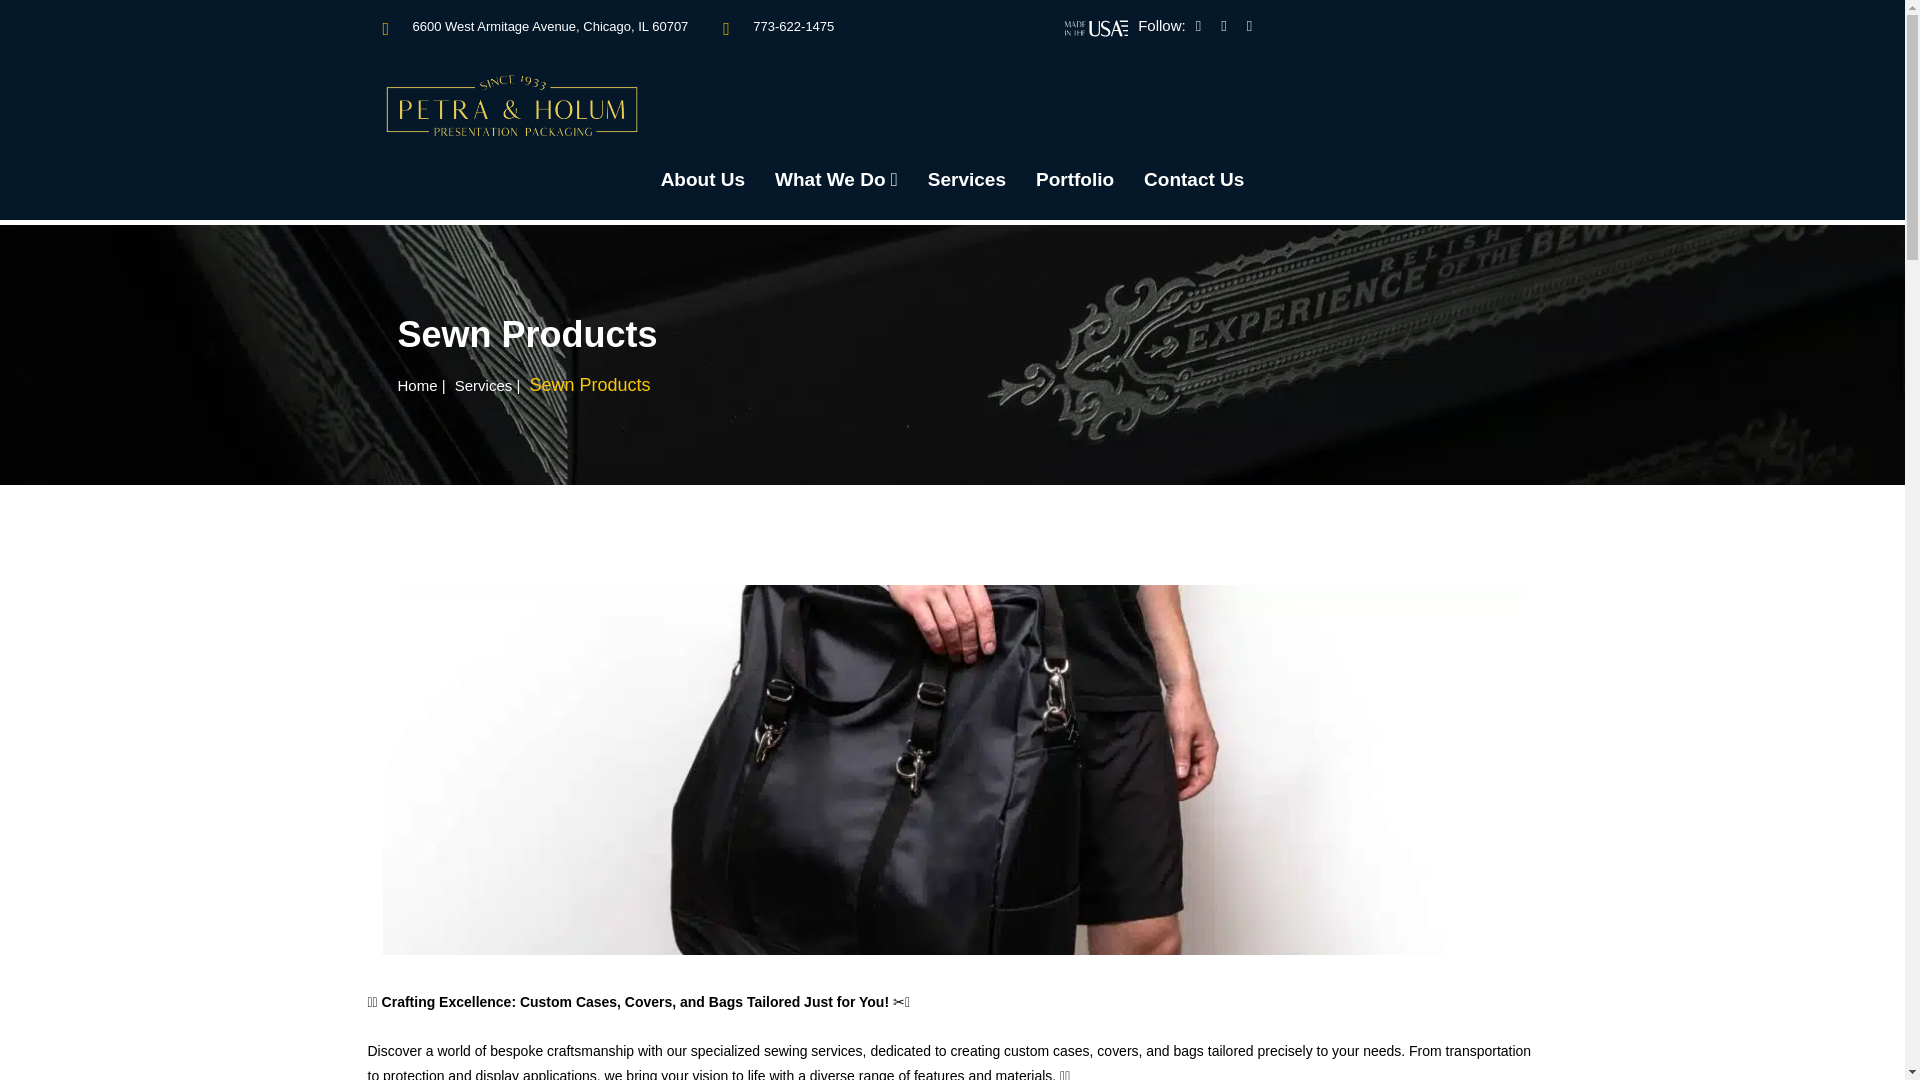 The width and height of the screenshot is (1920, 1080). Describe the element at coordinates (1194, 180) in the screenshot. I see `Contact Us` at that location.